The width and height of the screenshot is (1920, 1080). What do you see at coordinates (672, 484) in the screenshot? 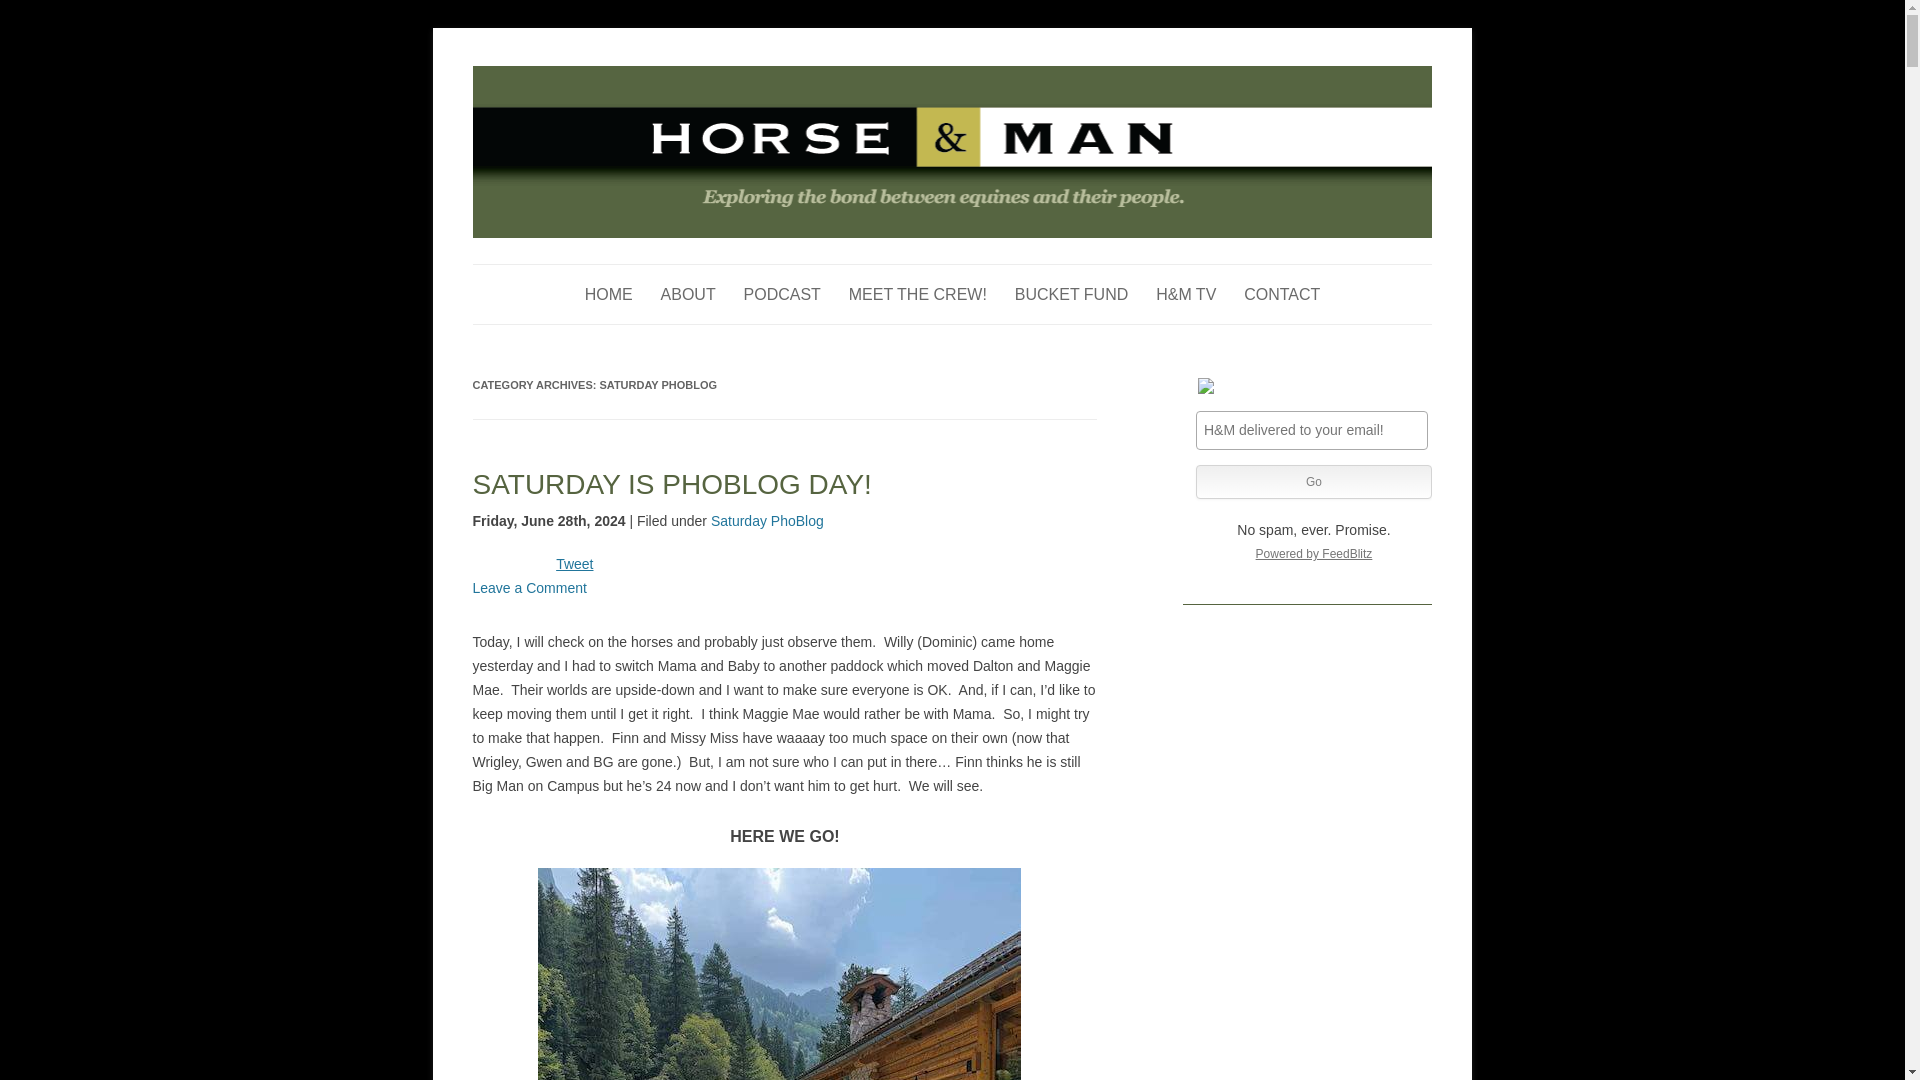
I see `SATURDAY IS PHOBLOG DAY!` at bounding box center [672, 484].